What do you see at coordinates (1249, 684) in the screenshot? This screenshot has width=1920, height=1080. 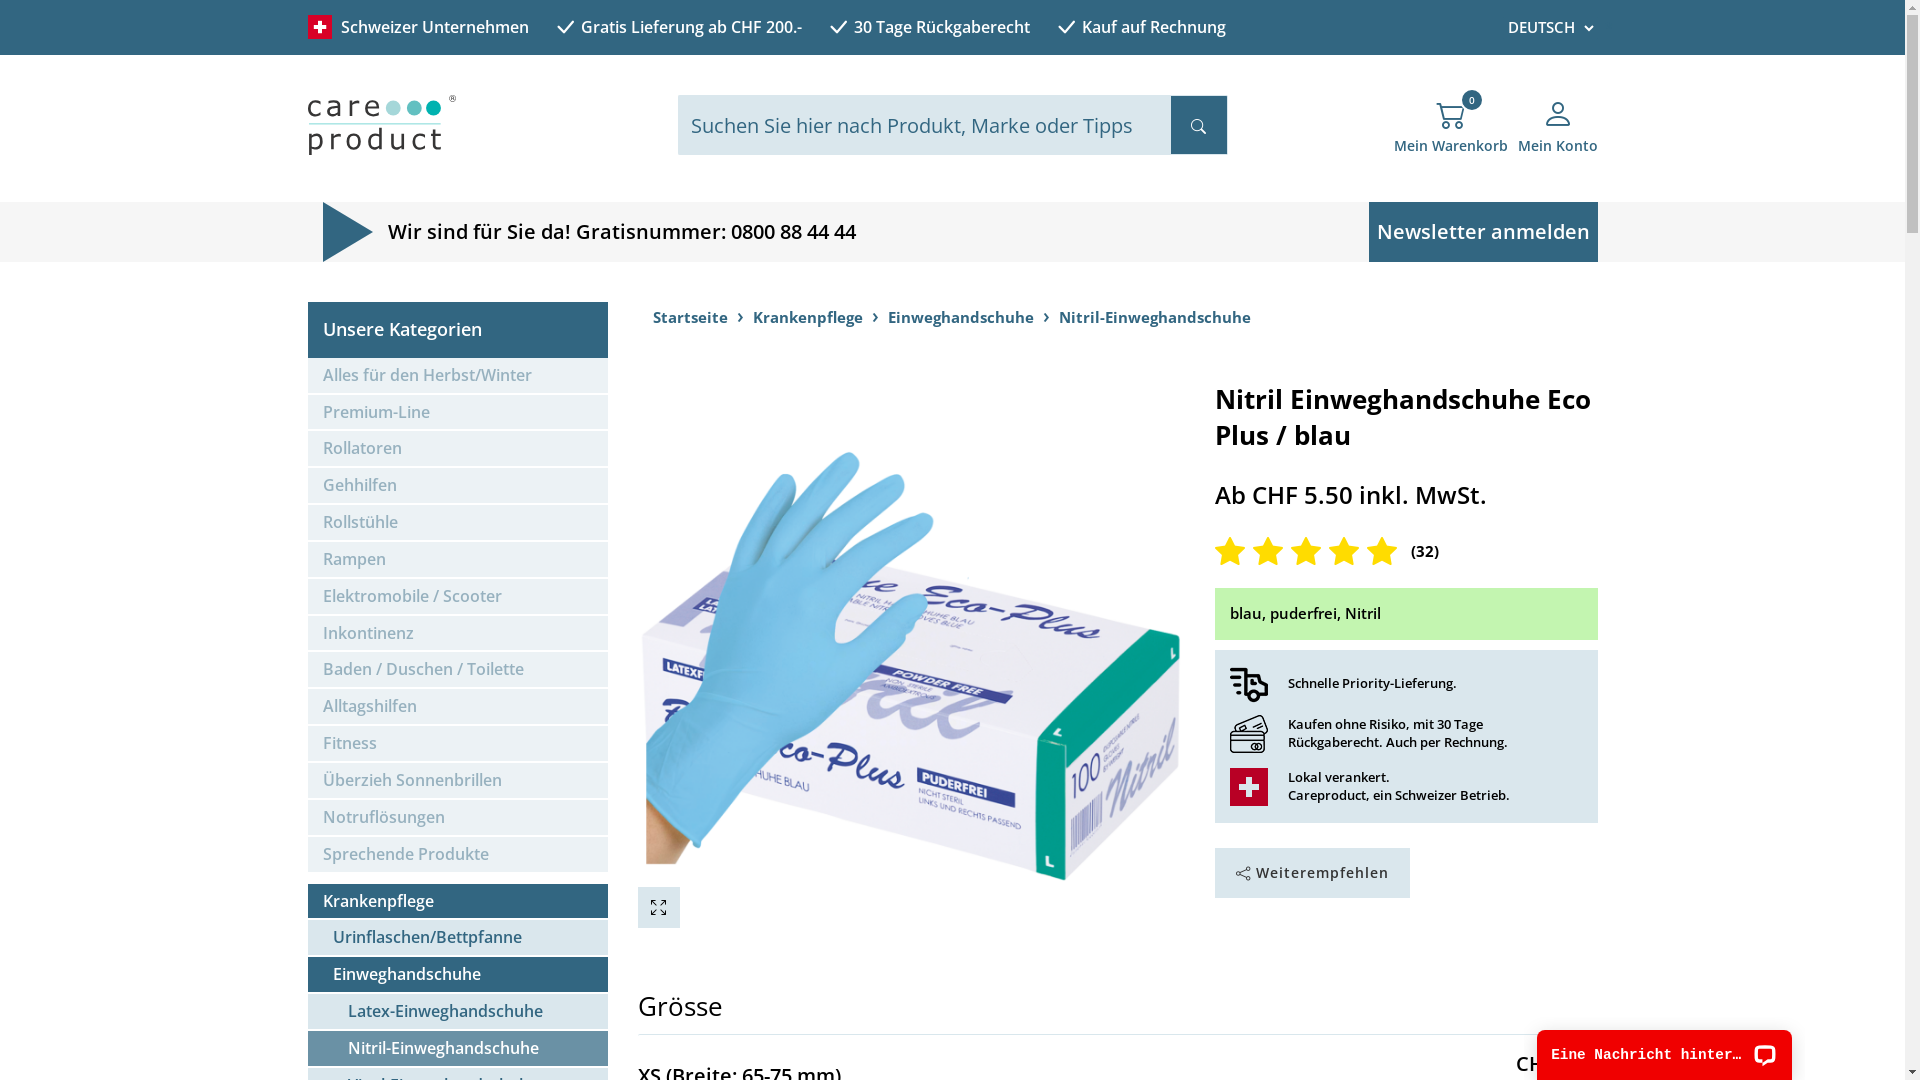 I see `Schnelle Priority-Lieferung.` at bounding box center [1249, 684].